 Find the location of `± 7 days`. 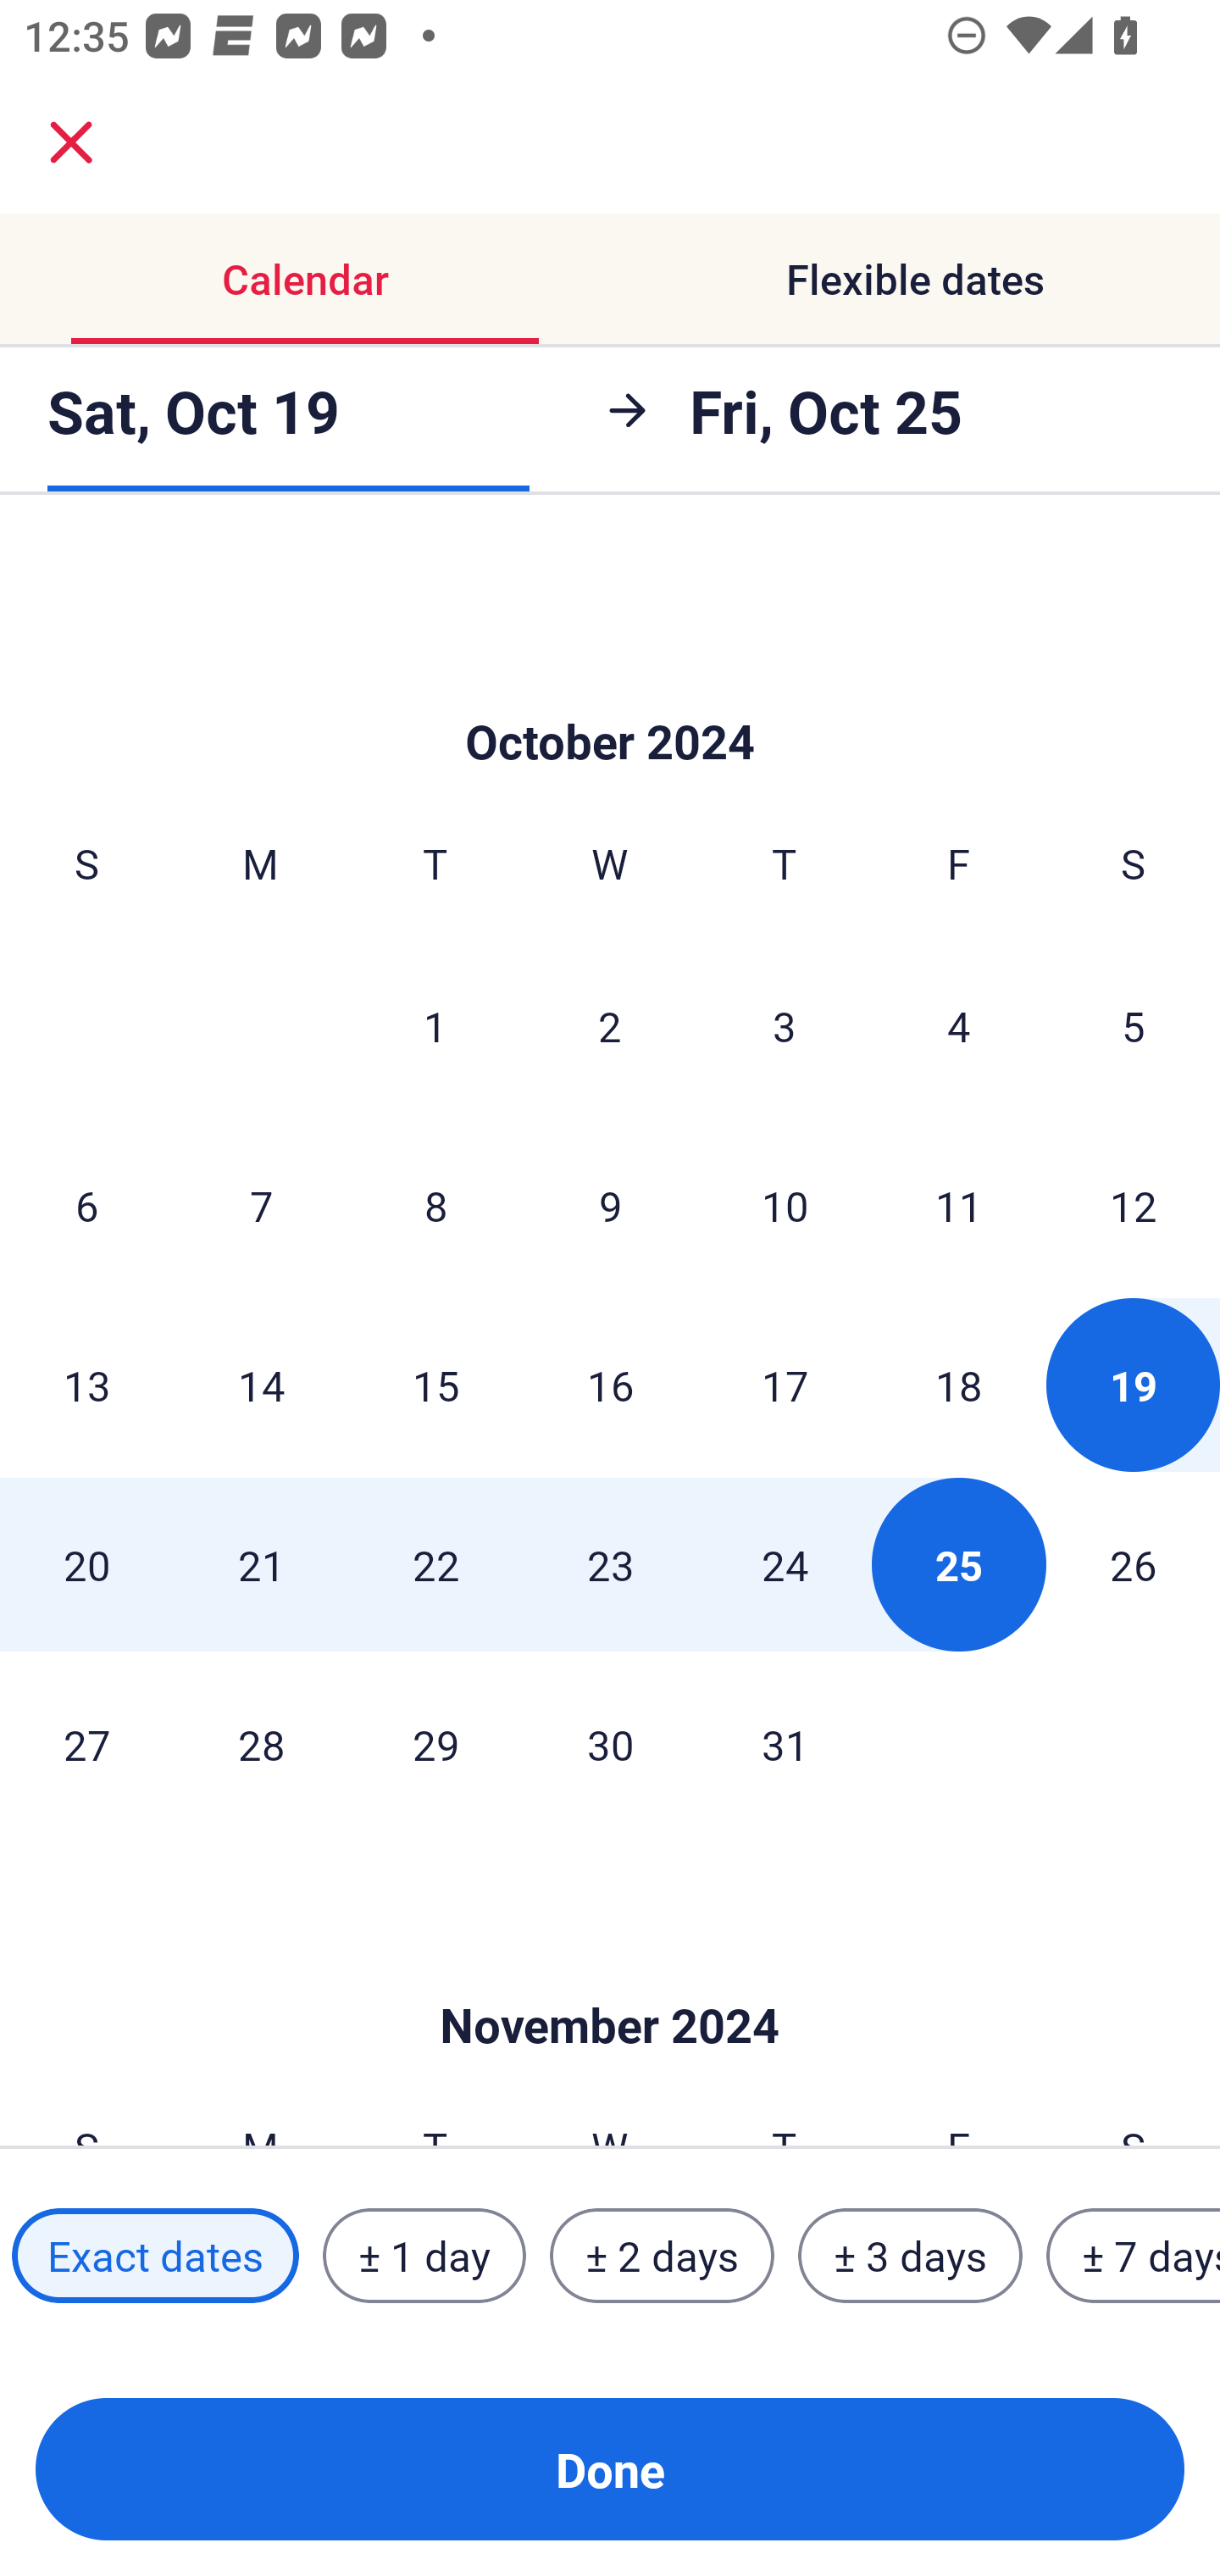

± 7 days is located at coordinates (1134, 2255).